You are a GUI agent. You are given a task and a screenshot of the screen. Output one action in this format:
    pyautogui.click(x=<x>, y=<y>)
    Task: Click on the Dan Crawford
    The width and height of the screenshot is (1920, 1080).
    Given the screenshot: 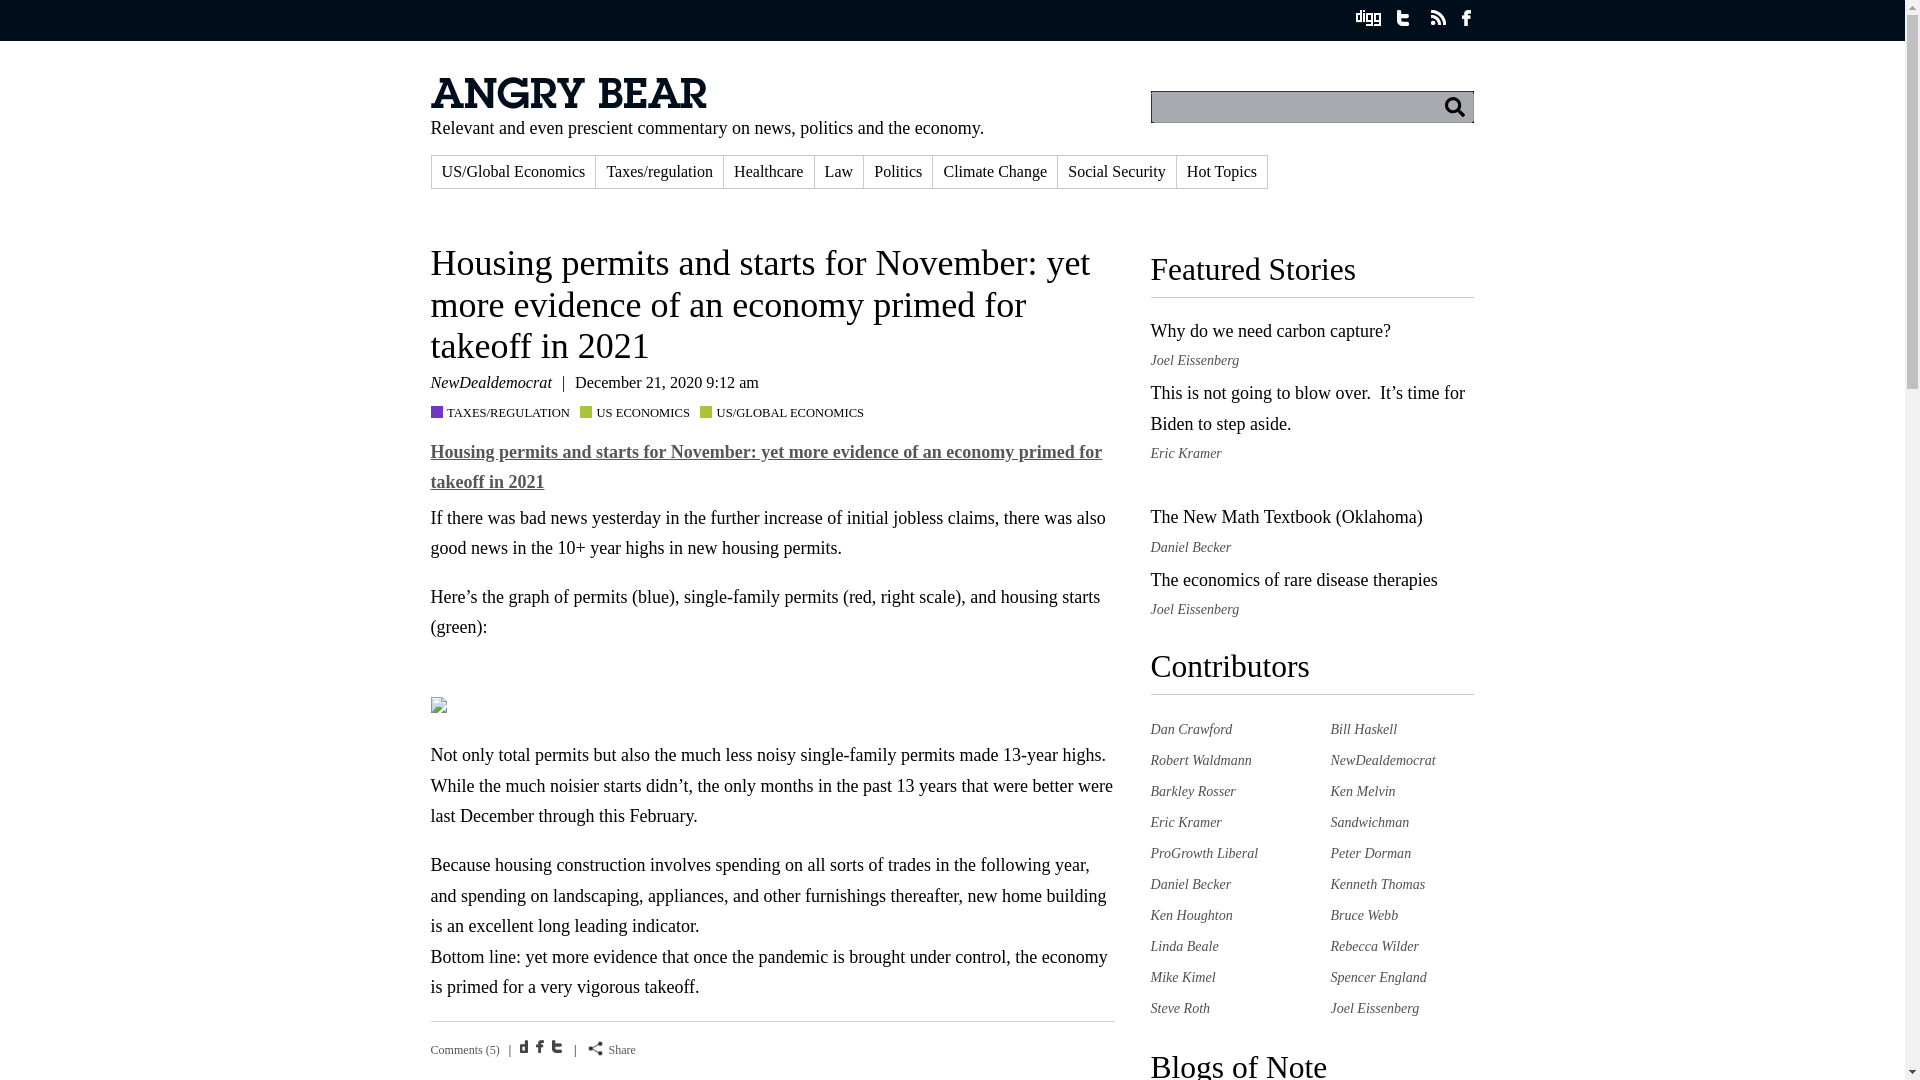 What is the action you would take?
    pyautogui.click(x=1191, y=728)
    